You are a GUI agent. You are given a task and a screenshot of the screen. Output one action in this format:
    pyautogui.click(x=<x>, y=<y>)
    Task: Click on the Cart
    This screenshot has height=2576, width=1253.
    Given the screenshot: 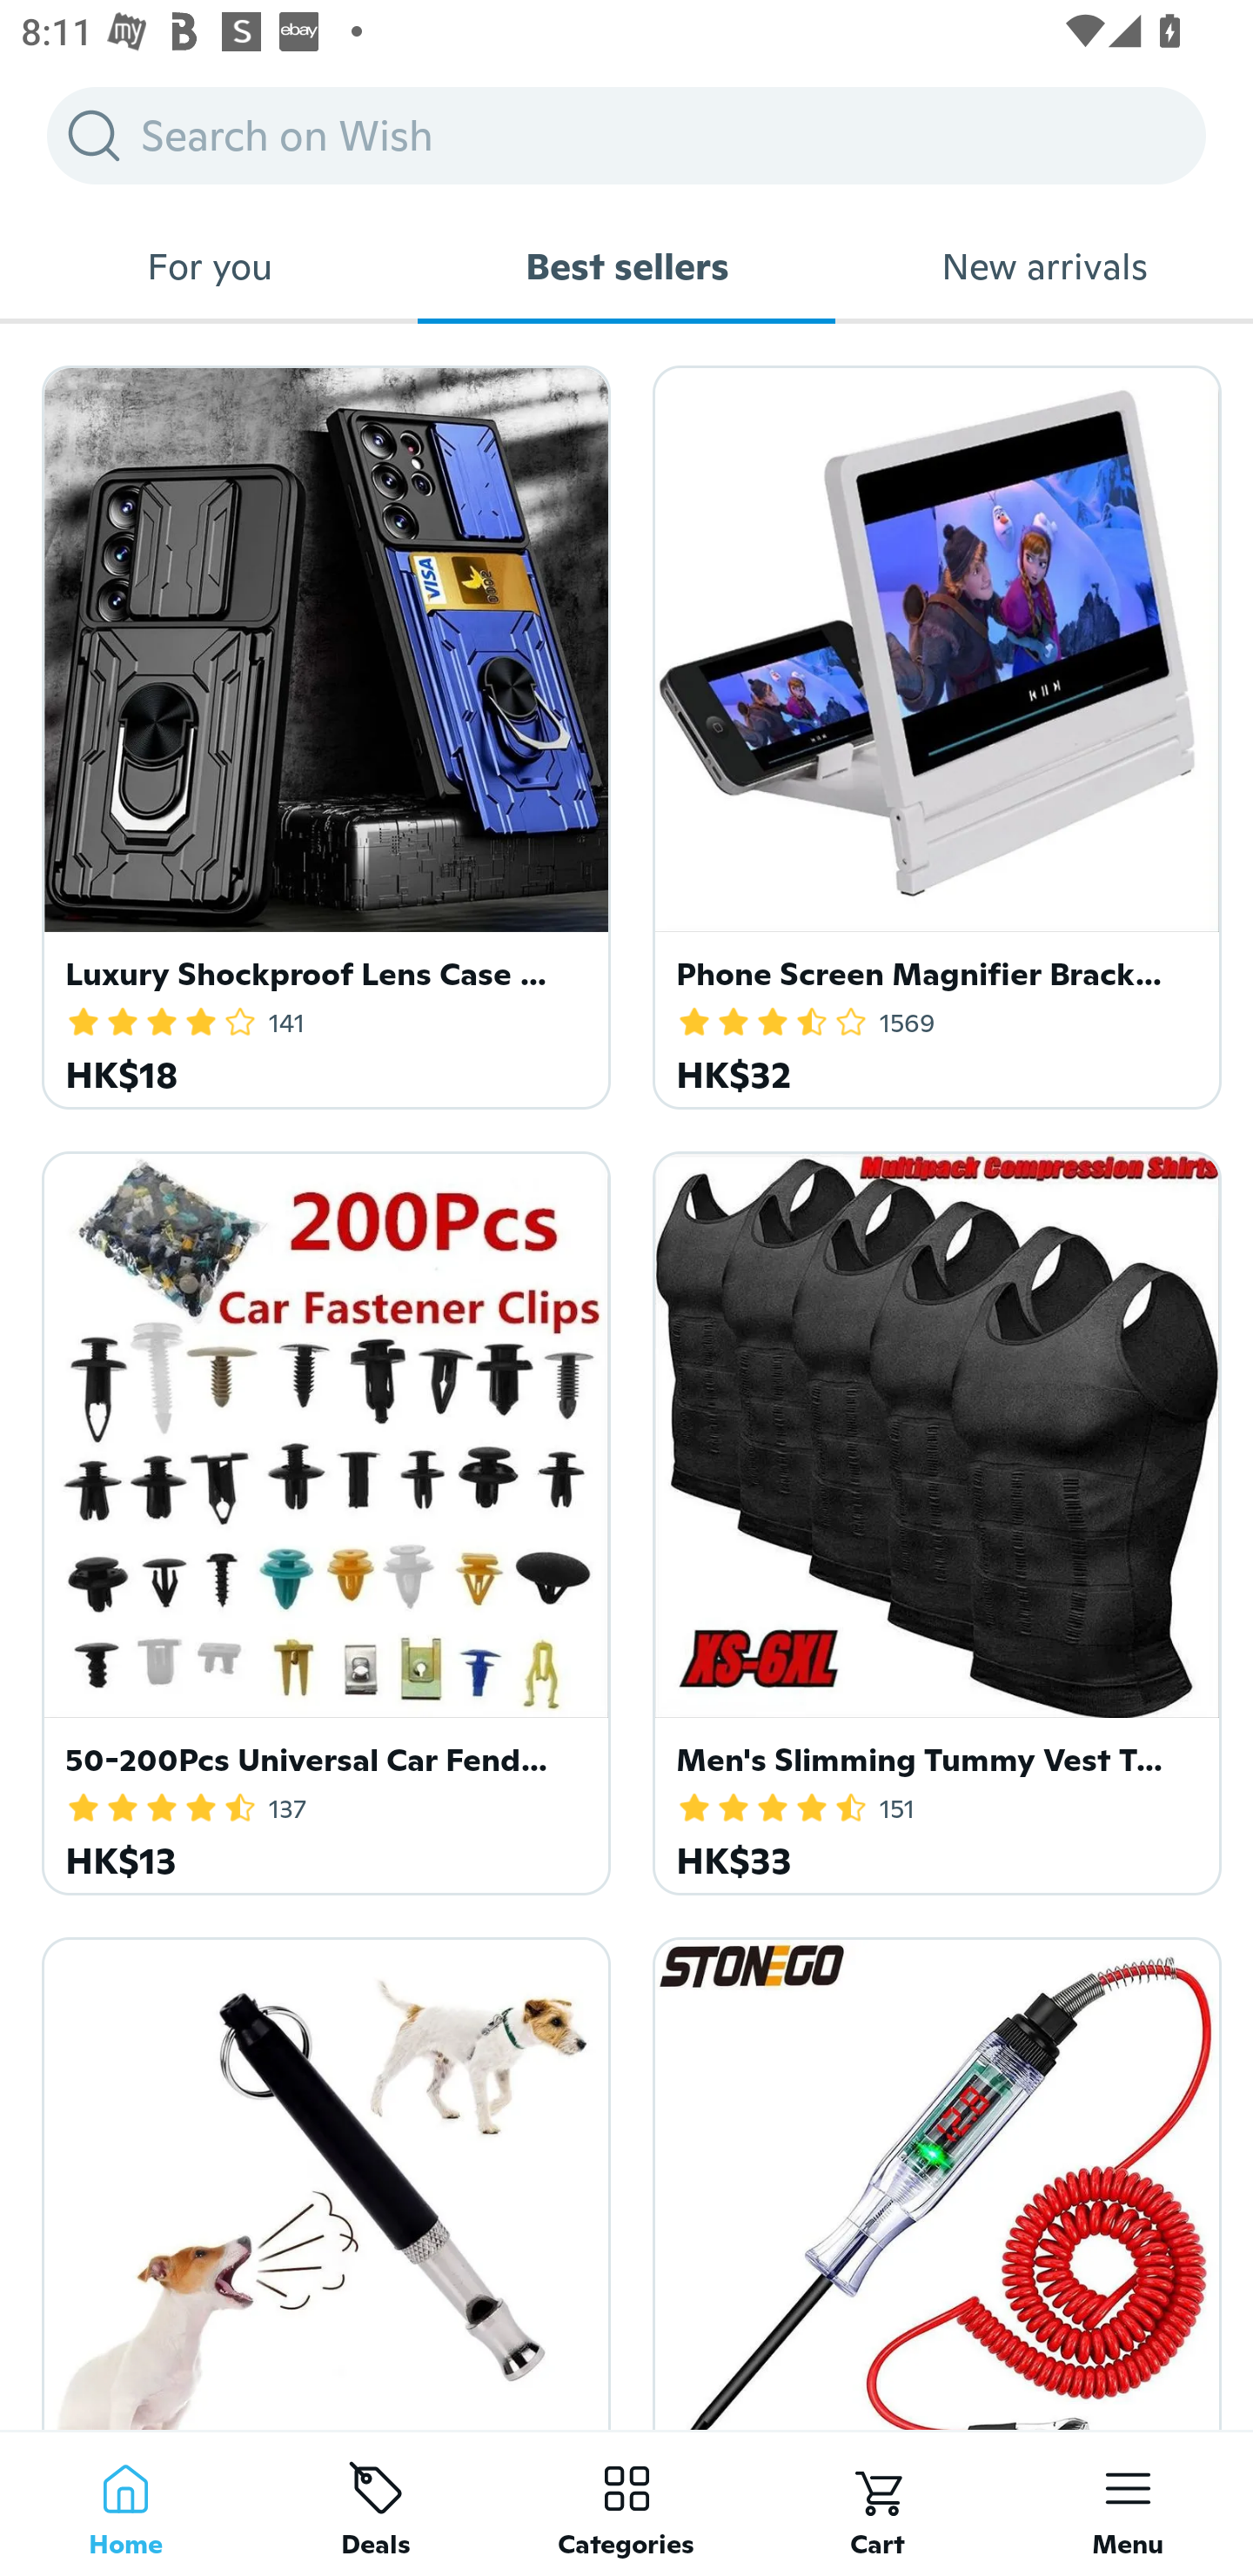 What is the action you would take?
    pyautogui.click(x=877, y=2503)
    